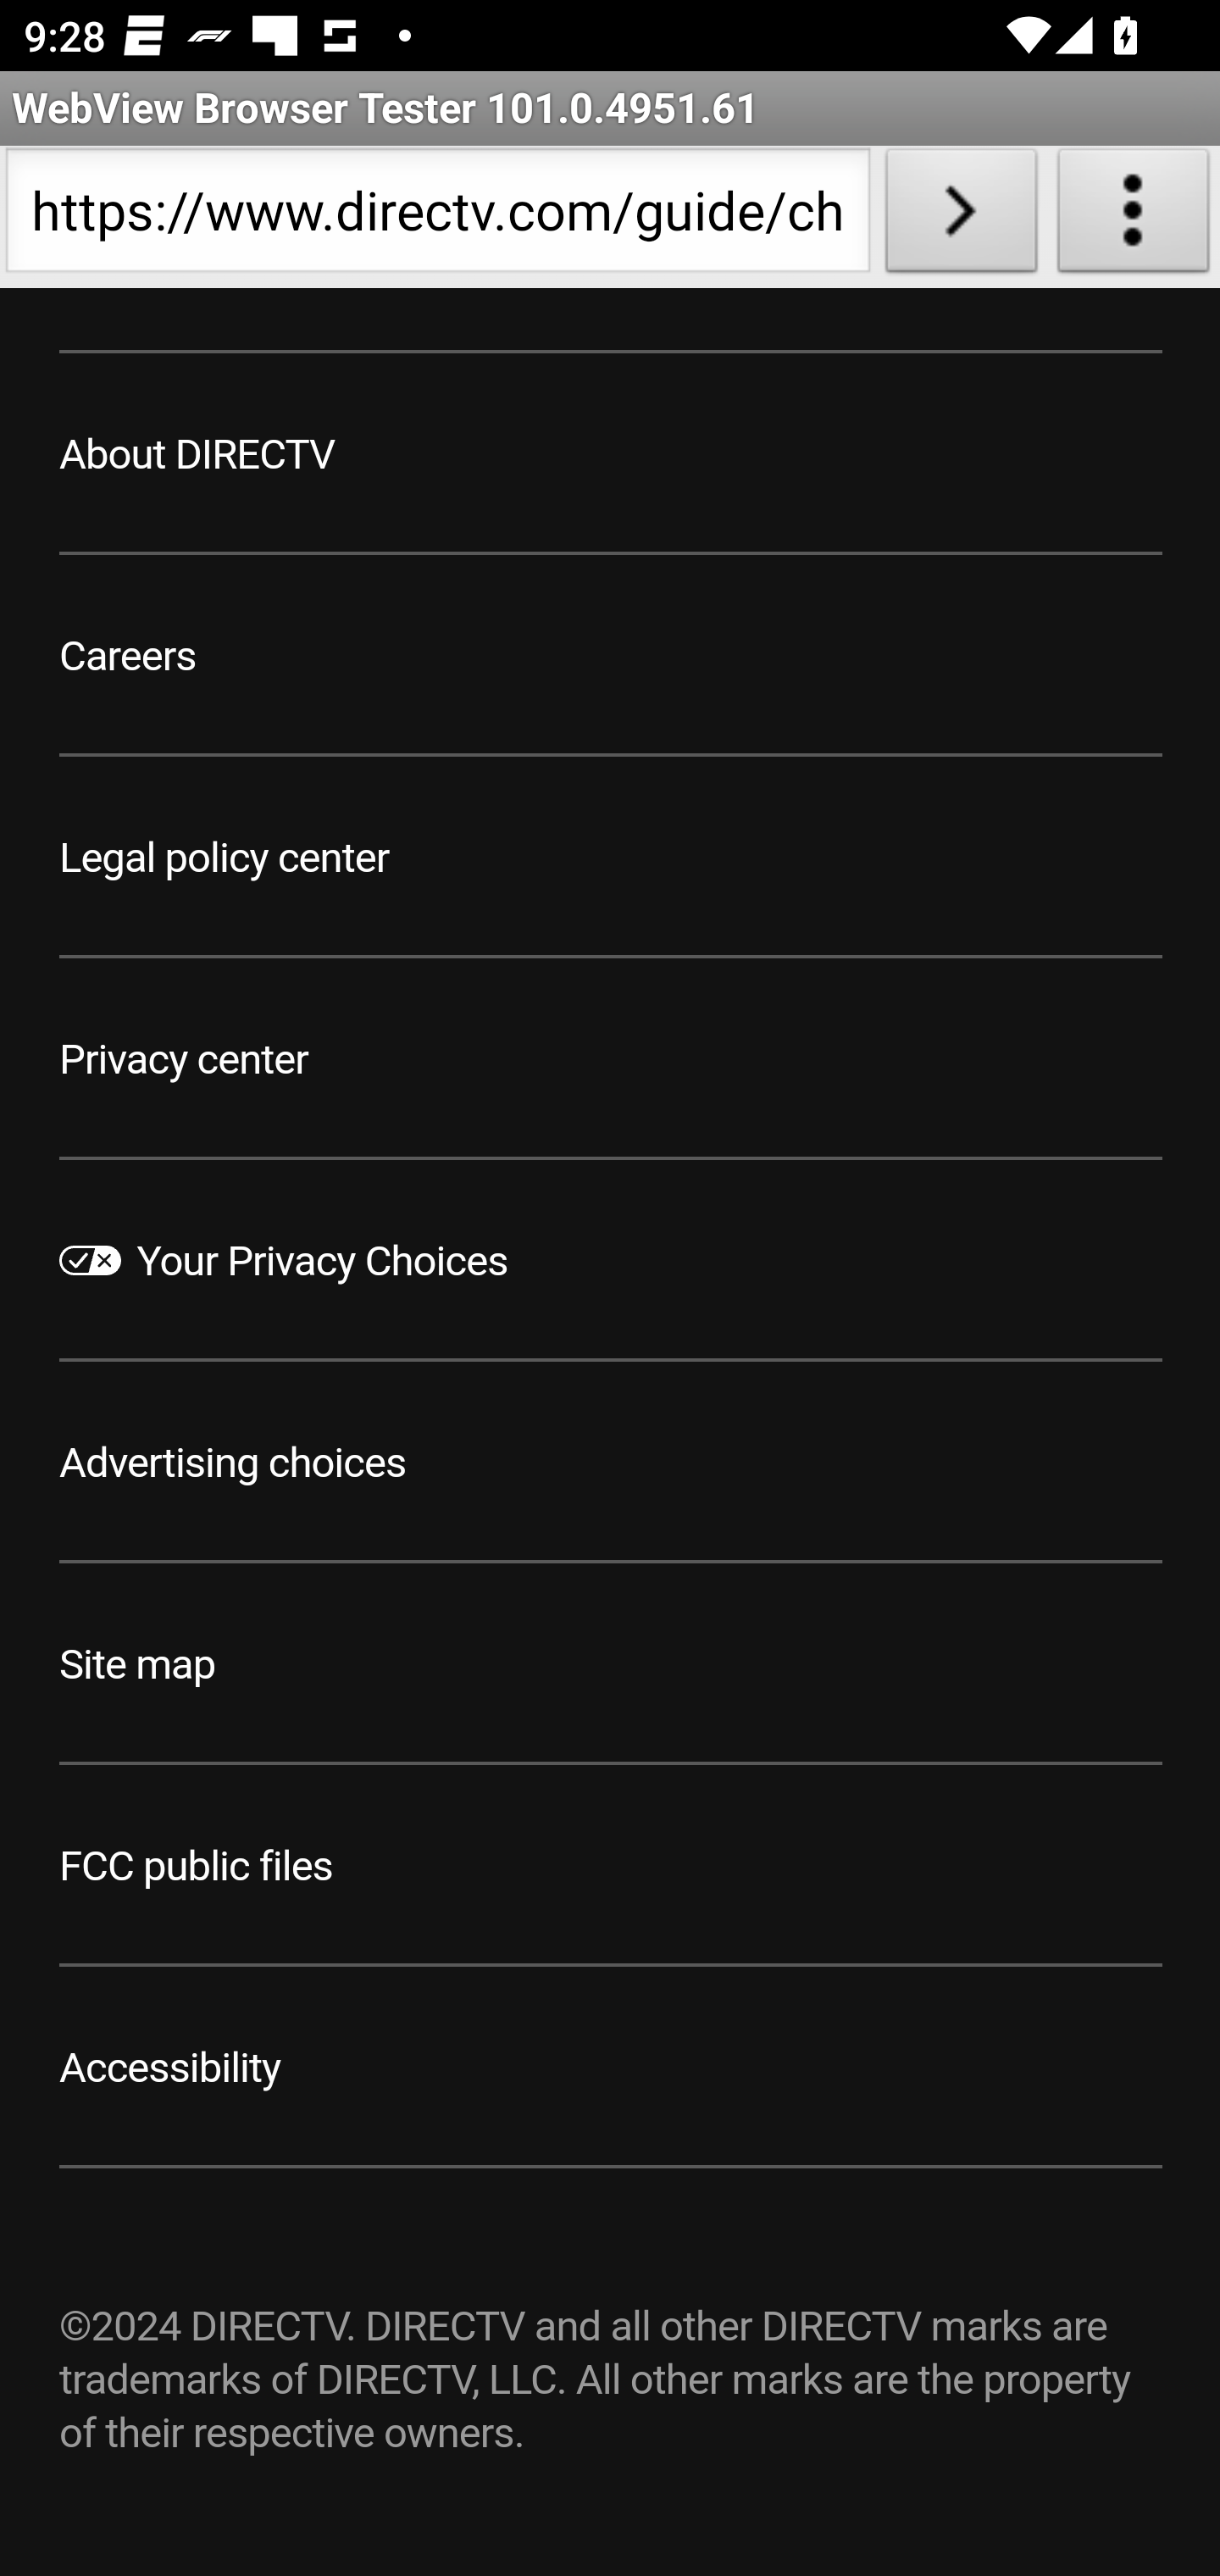  I want to click on  FCC public files  FCC public files, so click(197, 1868).